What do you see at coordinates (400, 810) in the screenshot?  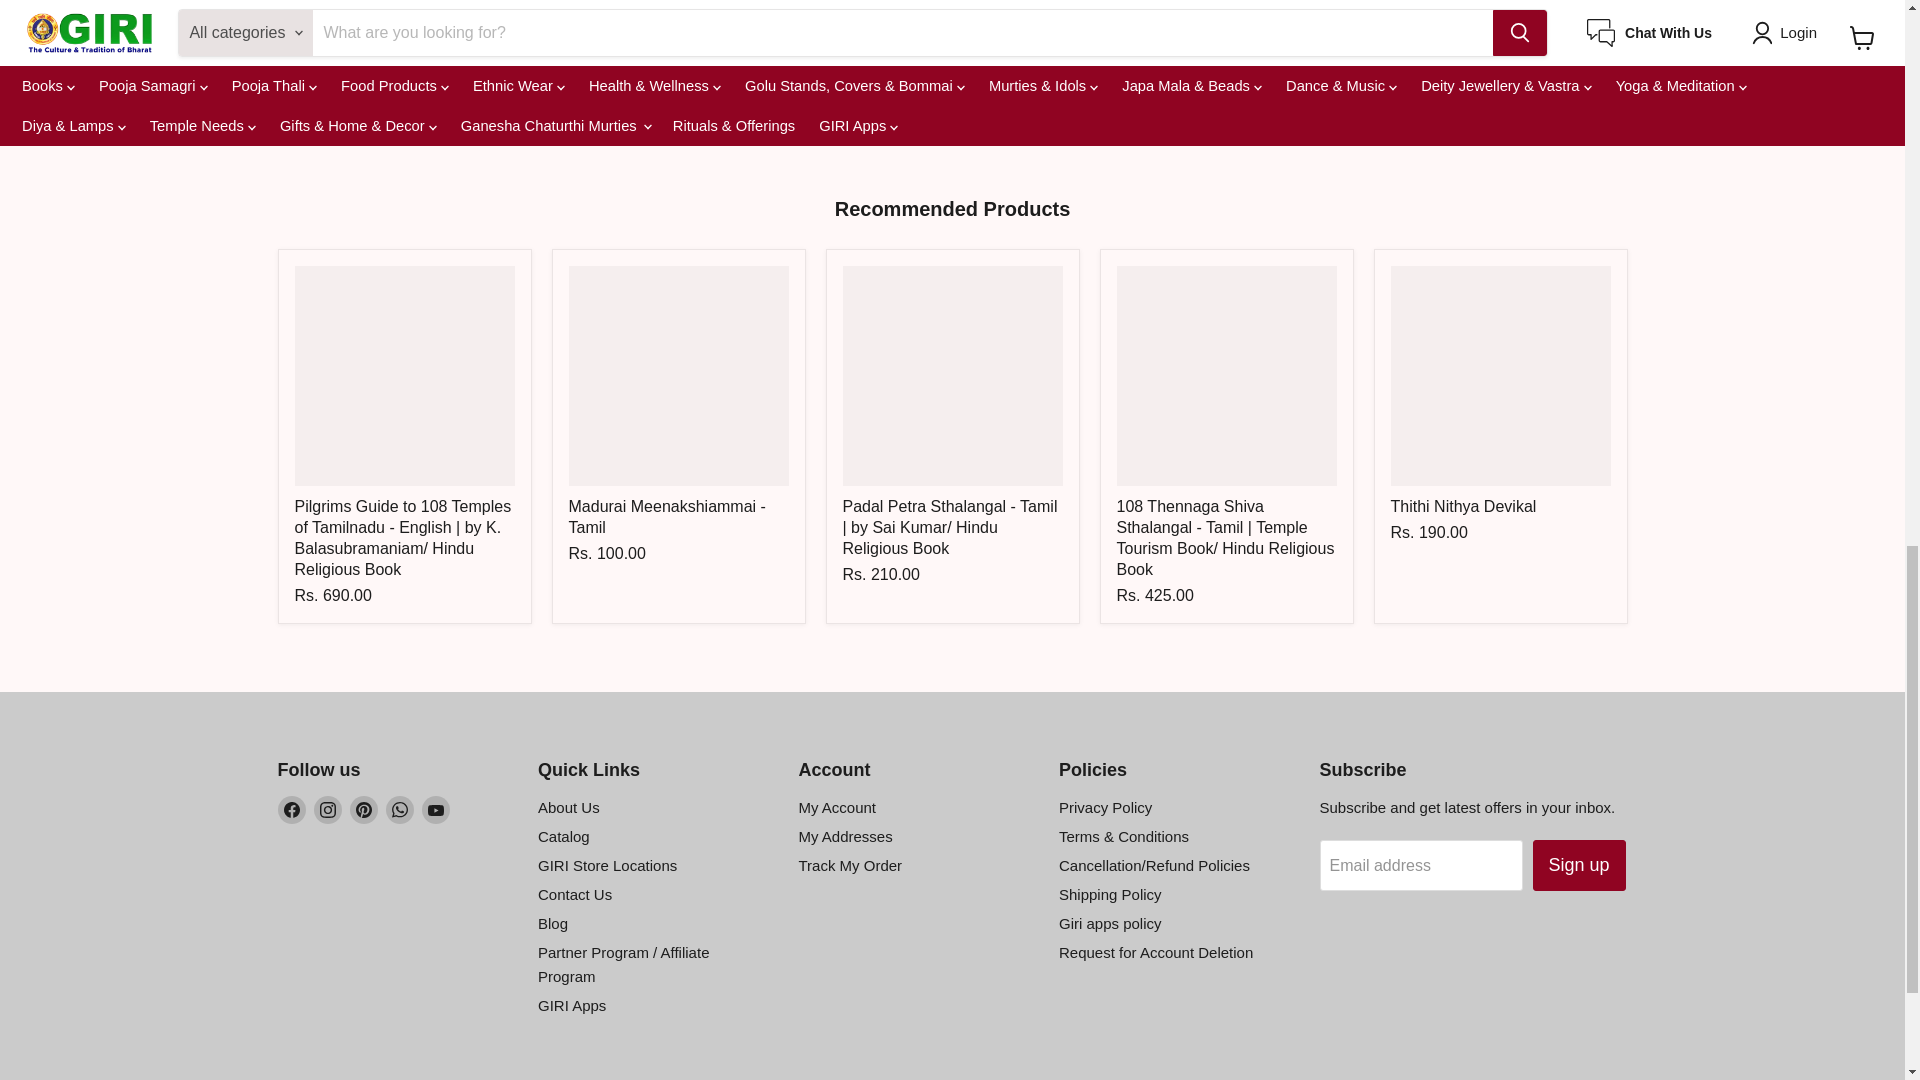 I see `WhatsApp` at bounding box center [400, 810].